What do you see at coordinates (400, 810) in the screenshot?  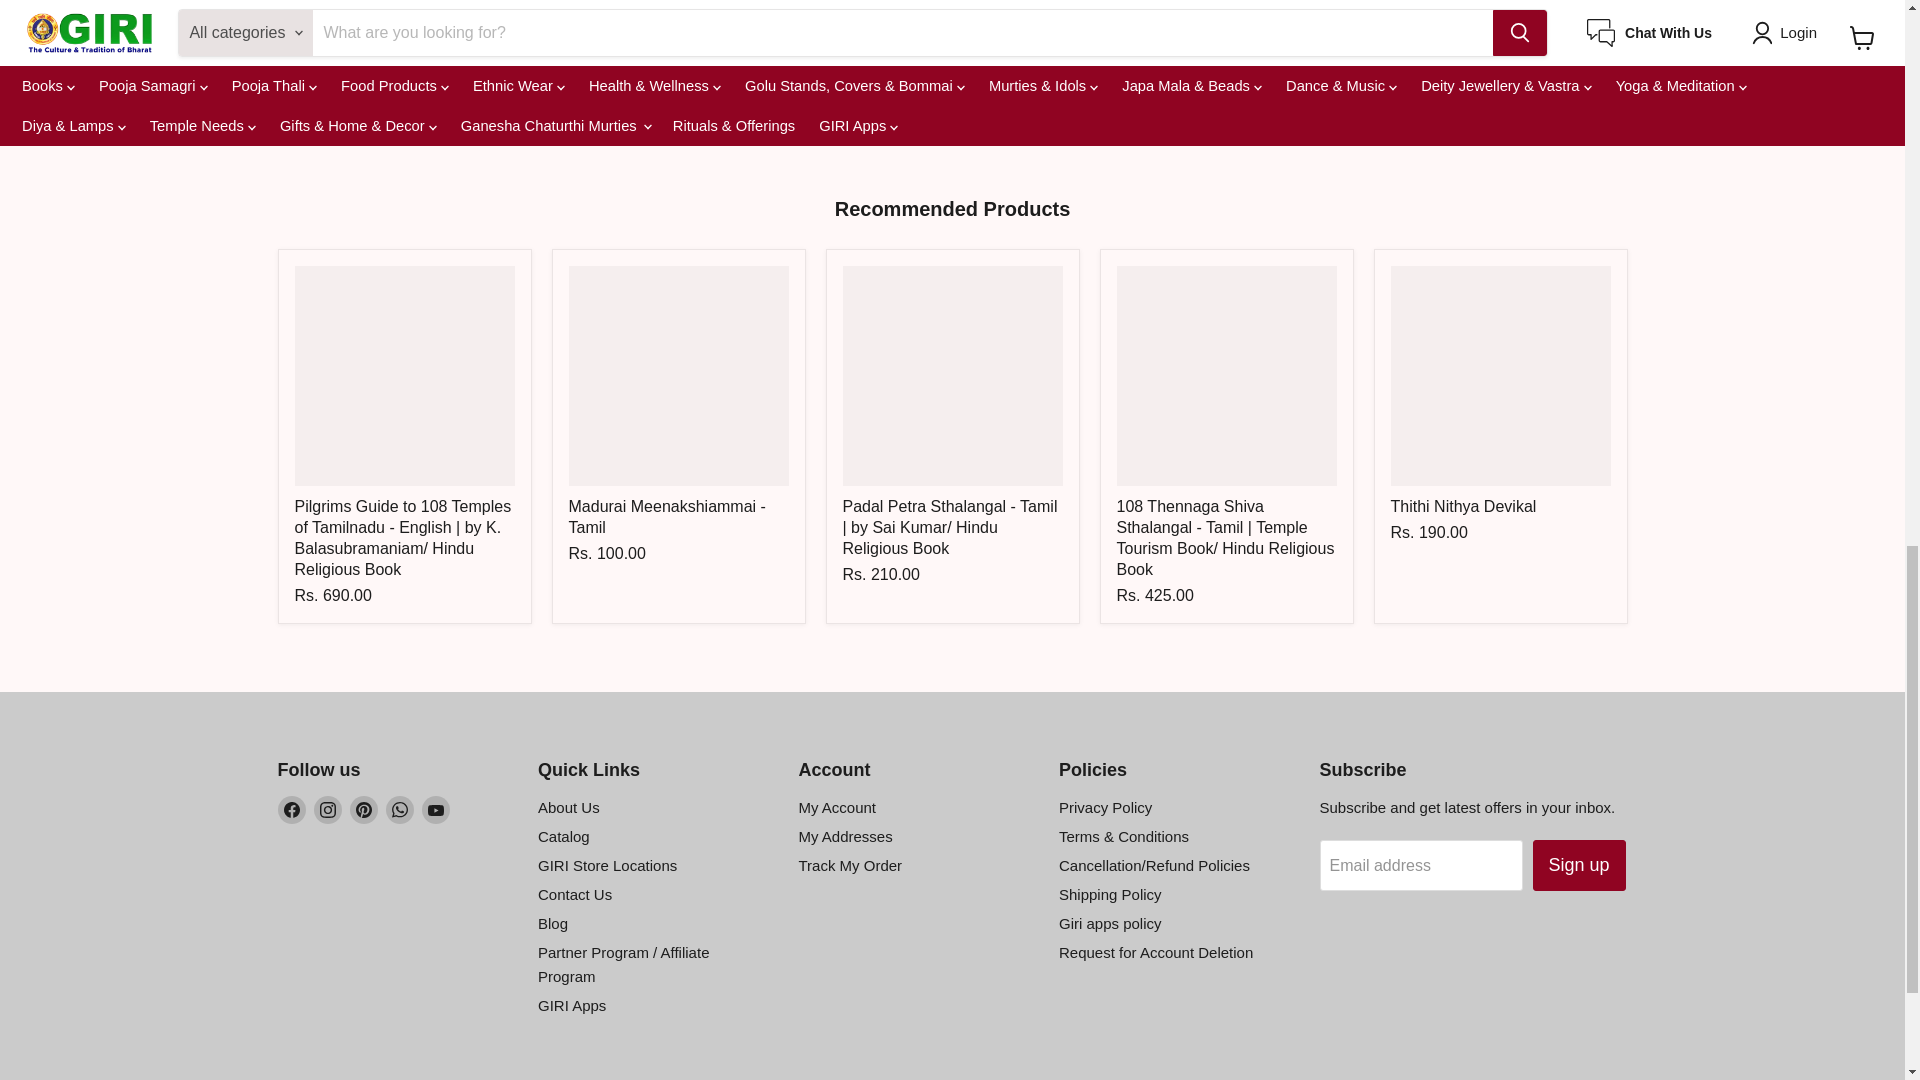 I see `WhatsApp` at bounding box center [400, 810].